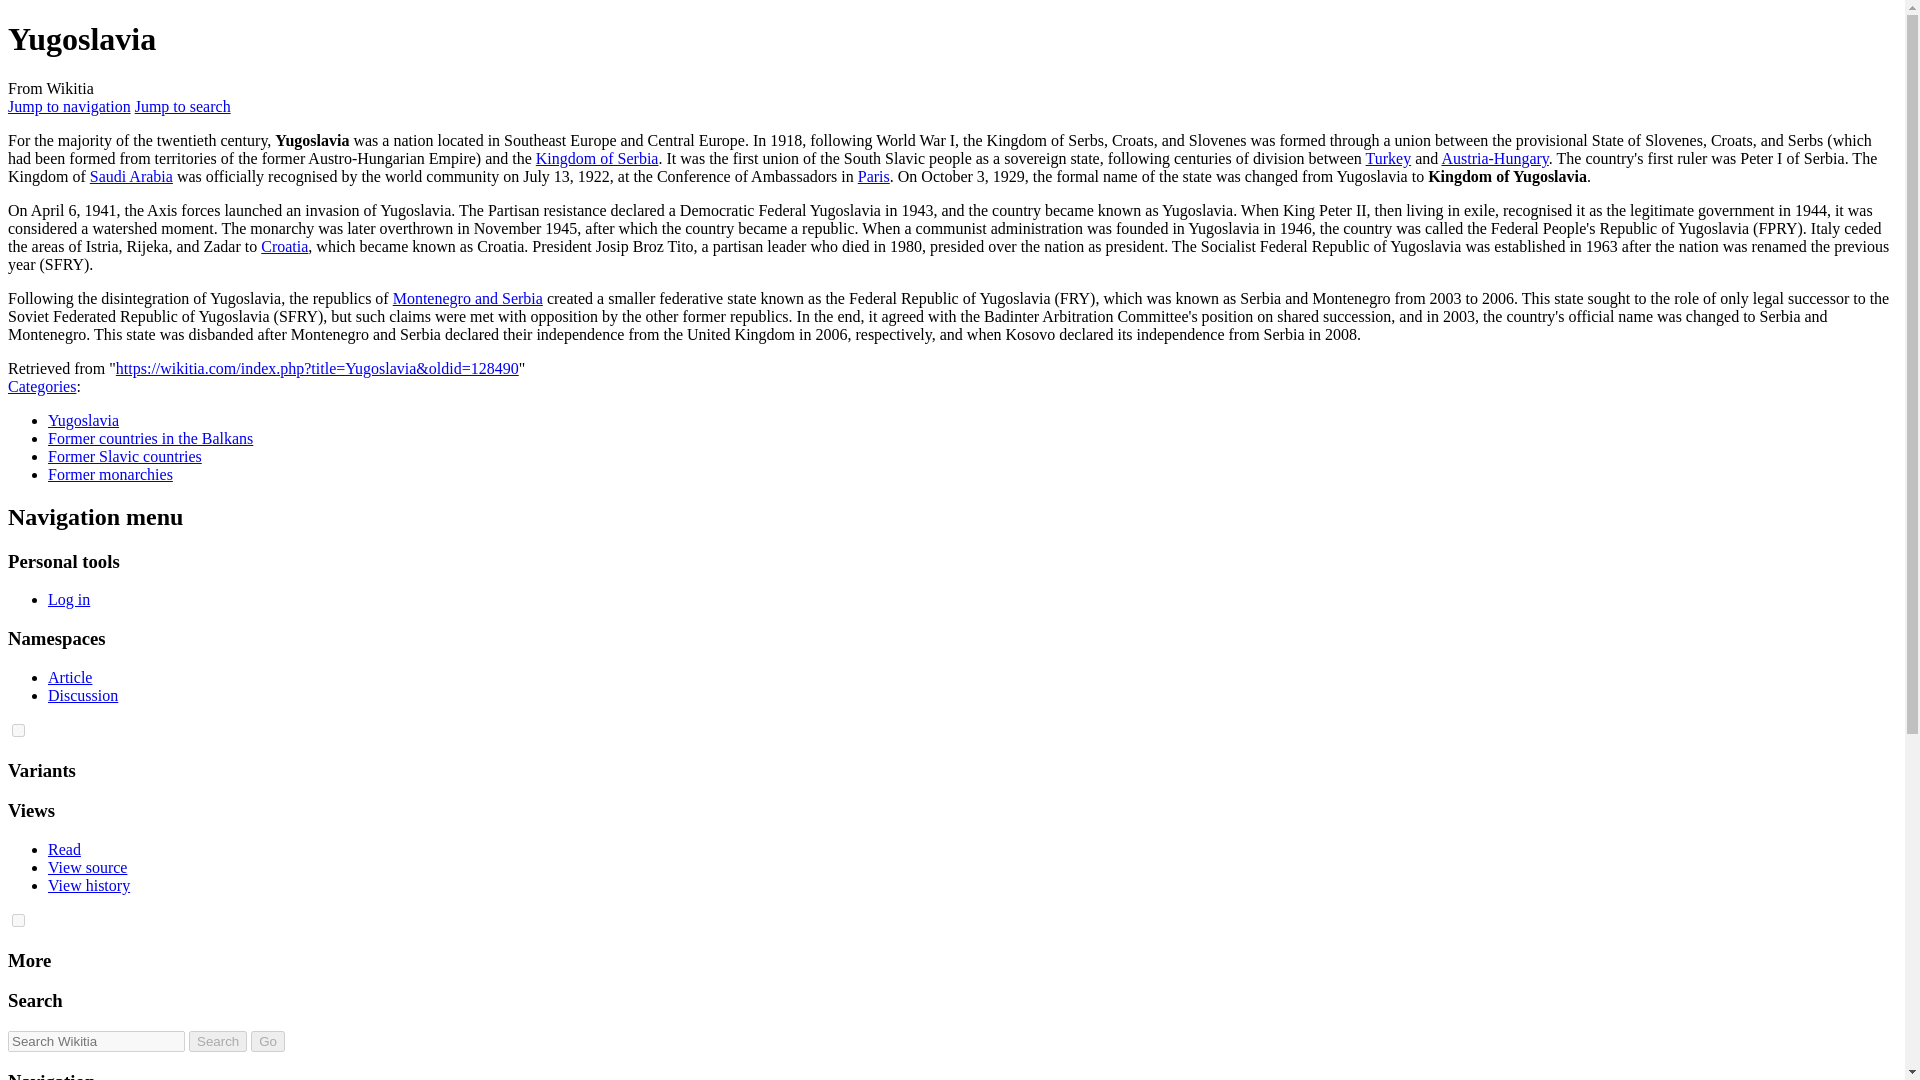  I want to click on Turkey, so click(1388, 158).